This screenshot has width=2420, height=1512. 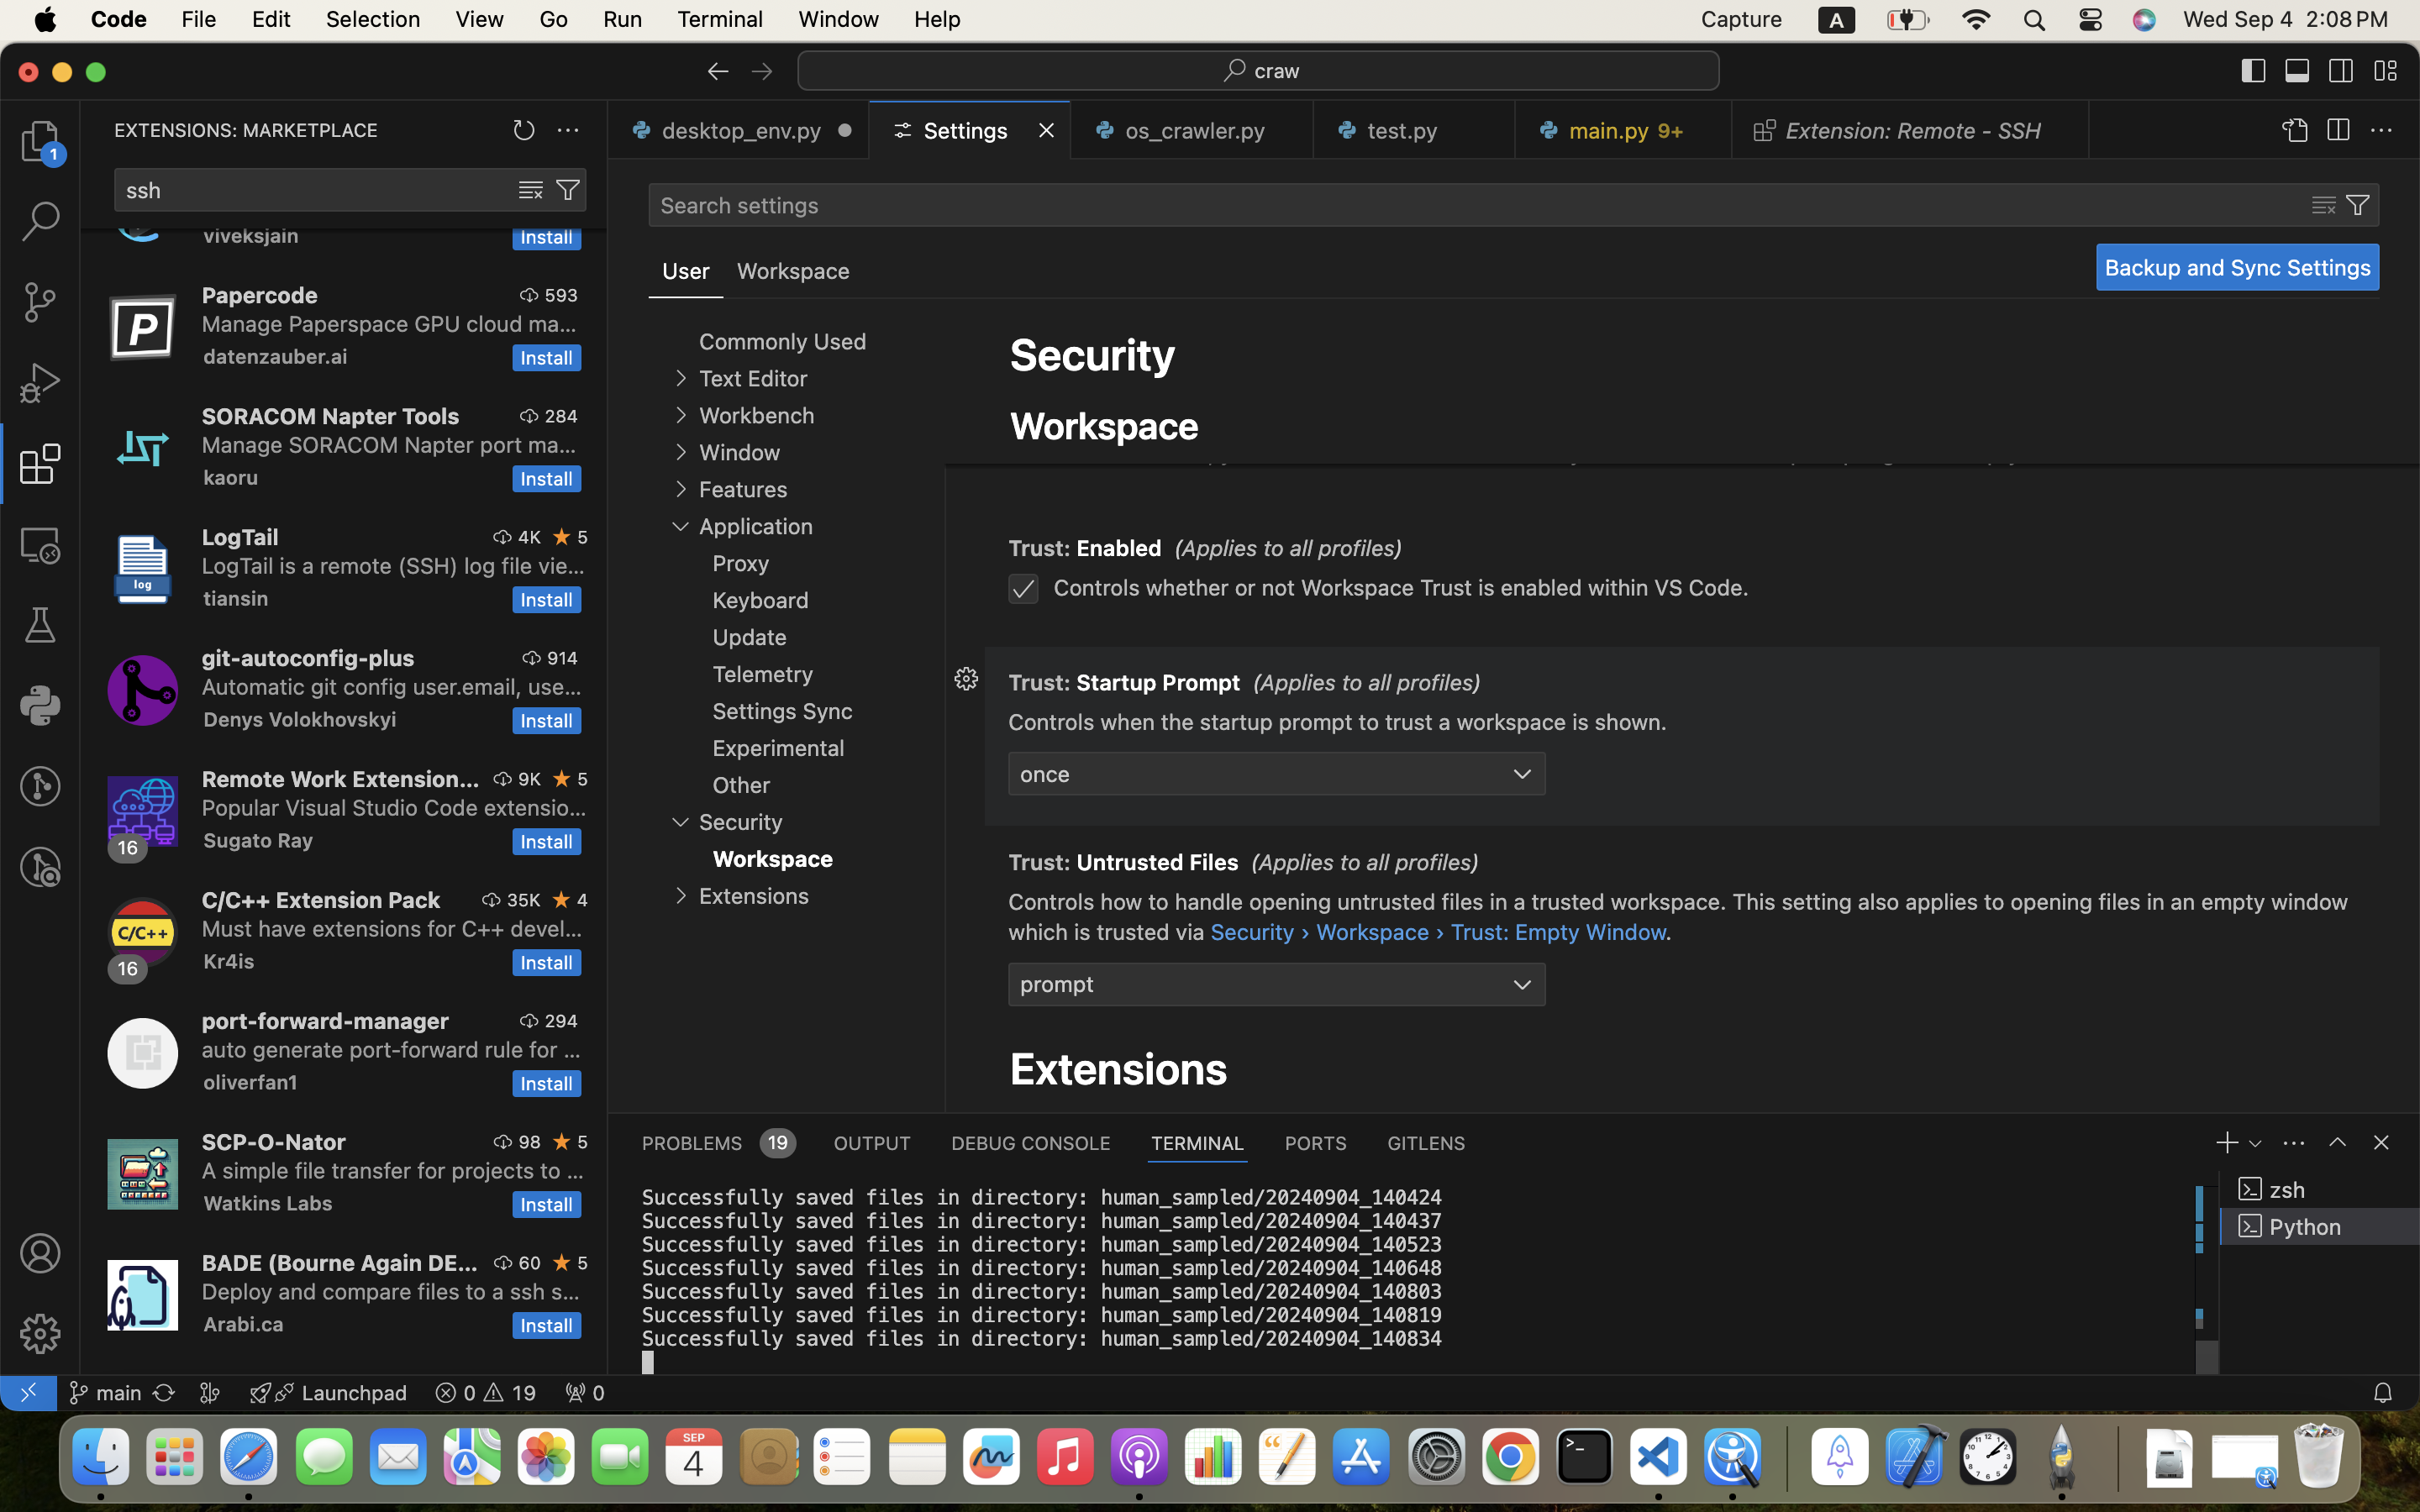 I want to click on Update, so click(x=750, y=638).